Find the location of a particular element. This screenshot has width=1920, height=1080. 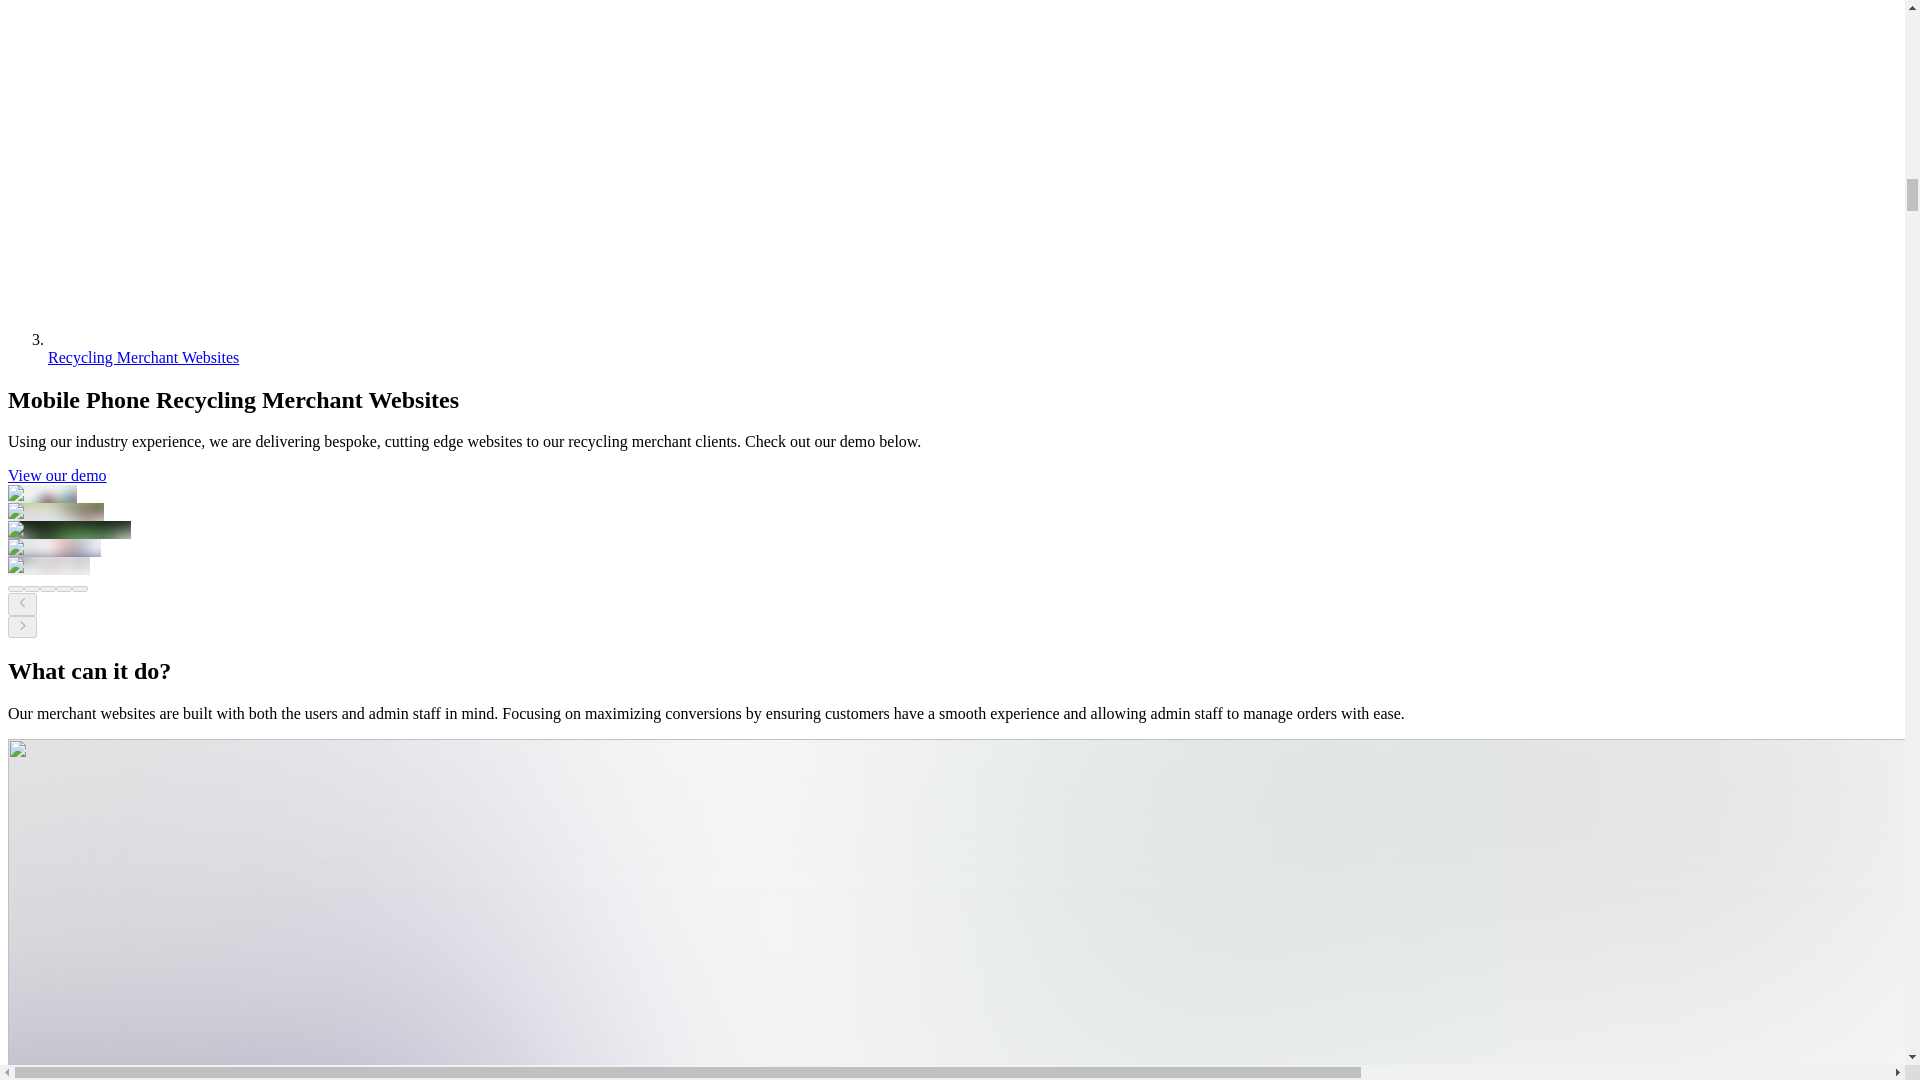

Recycling Merchant Websites is located at coordinates (143, 357).